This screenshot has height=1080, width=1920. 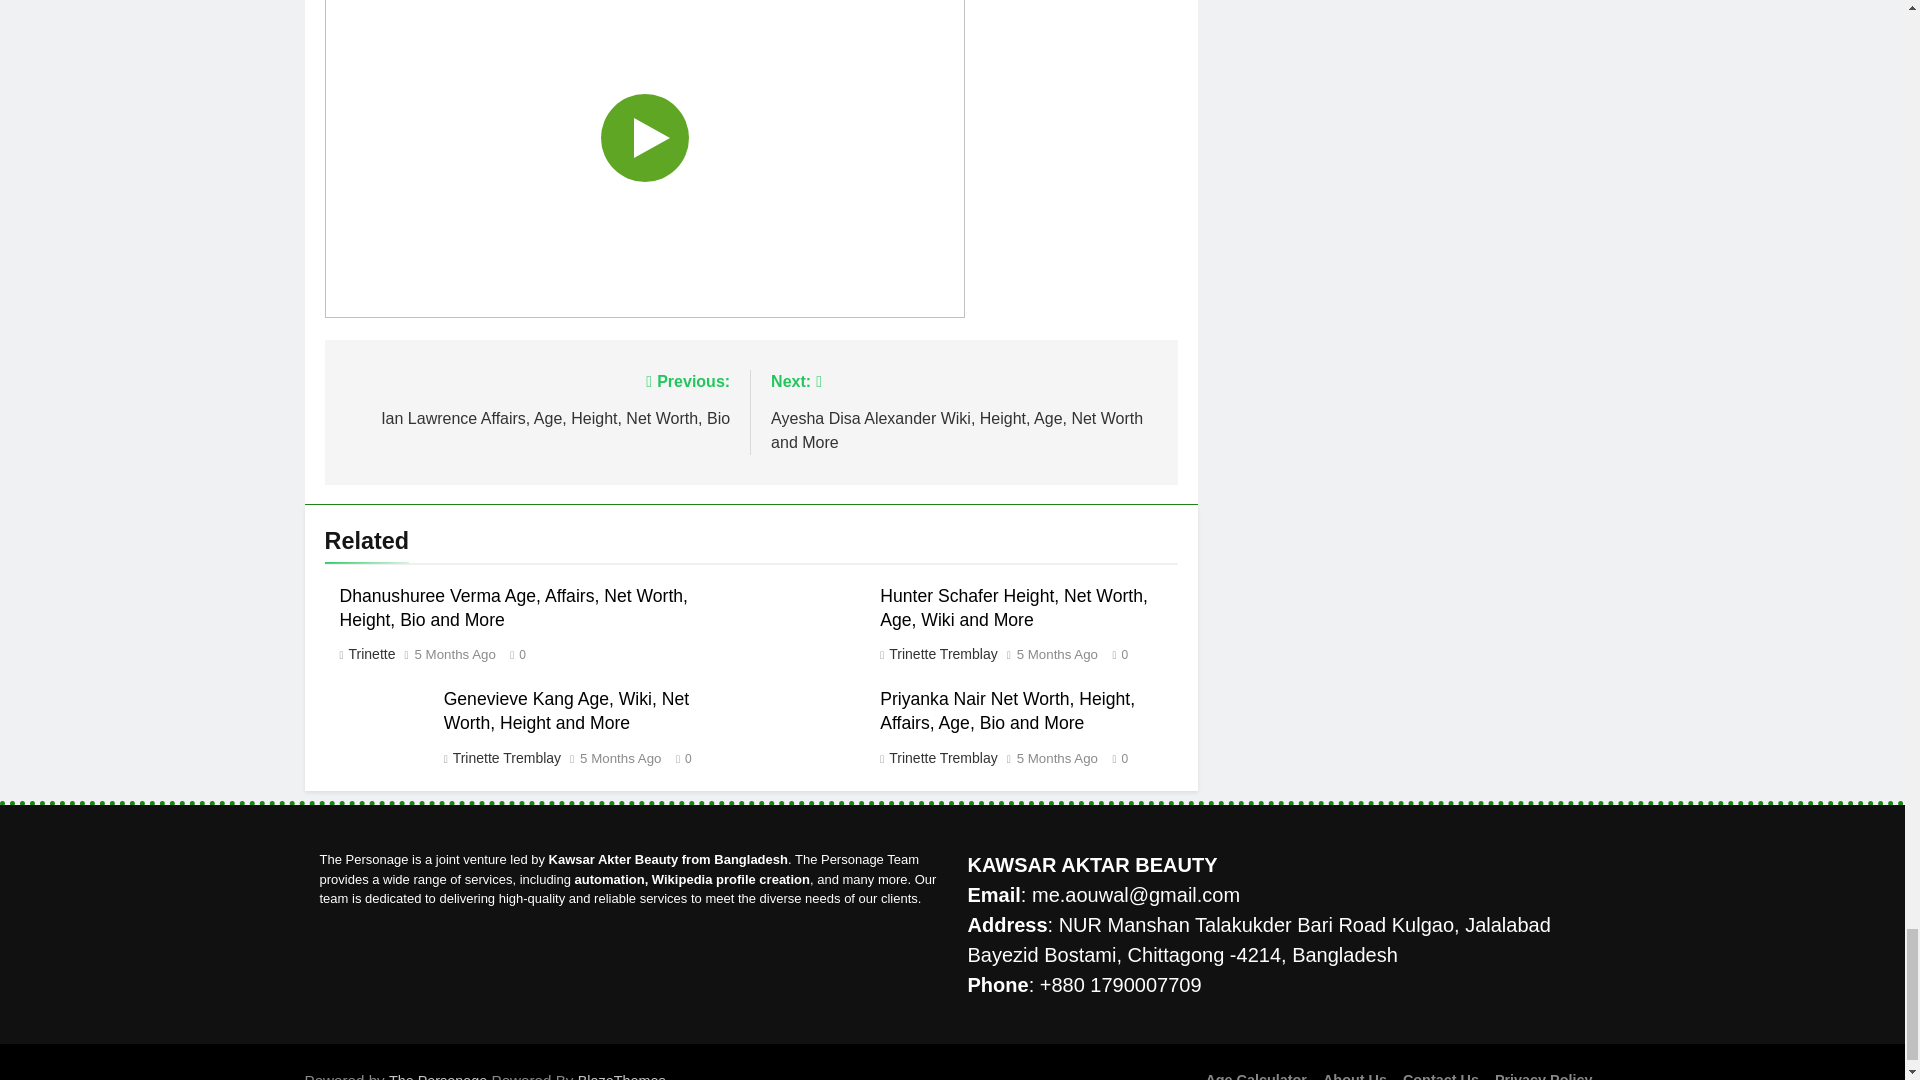 What do you see at coordinates (371, 654) in the screenshot?
I see `Trinette` at bounding box center [371, 654].